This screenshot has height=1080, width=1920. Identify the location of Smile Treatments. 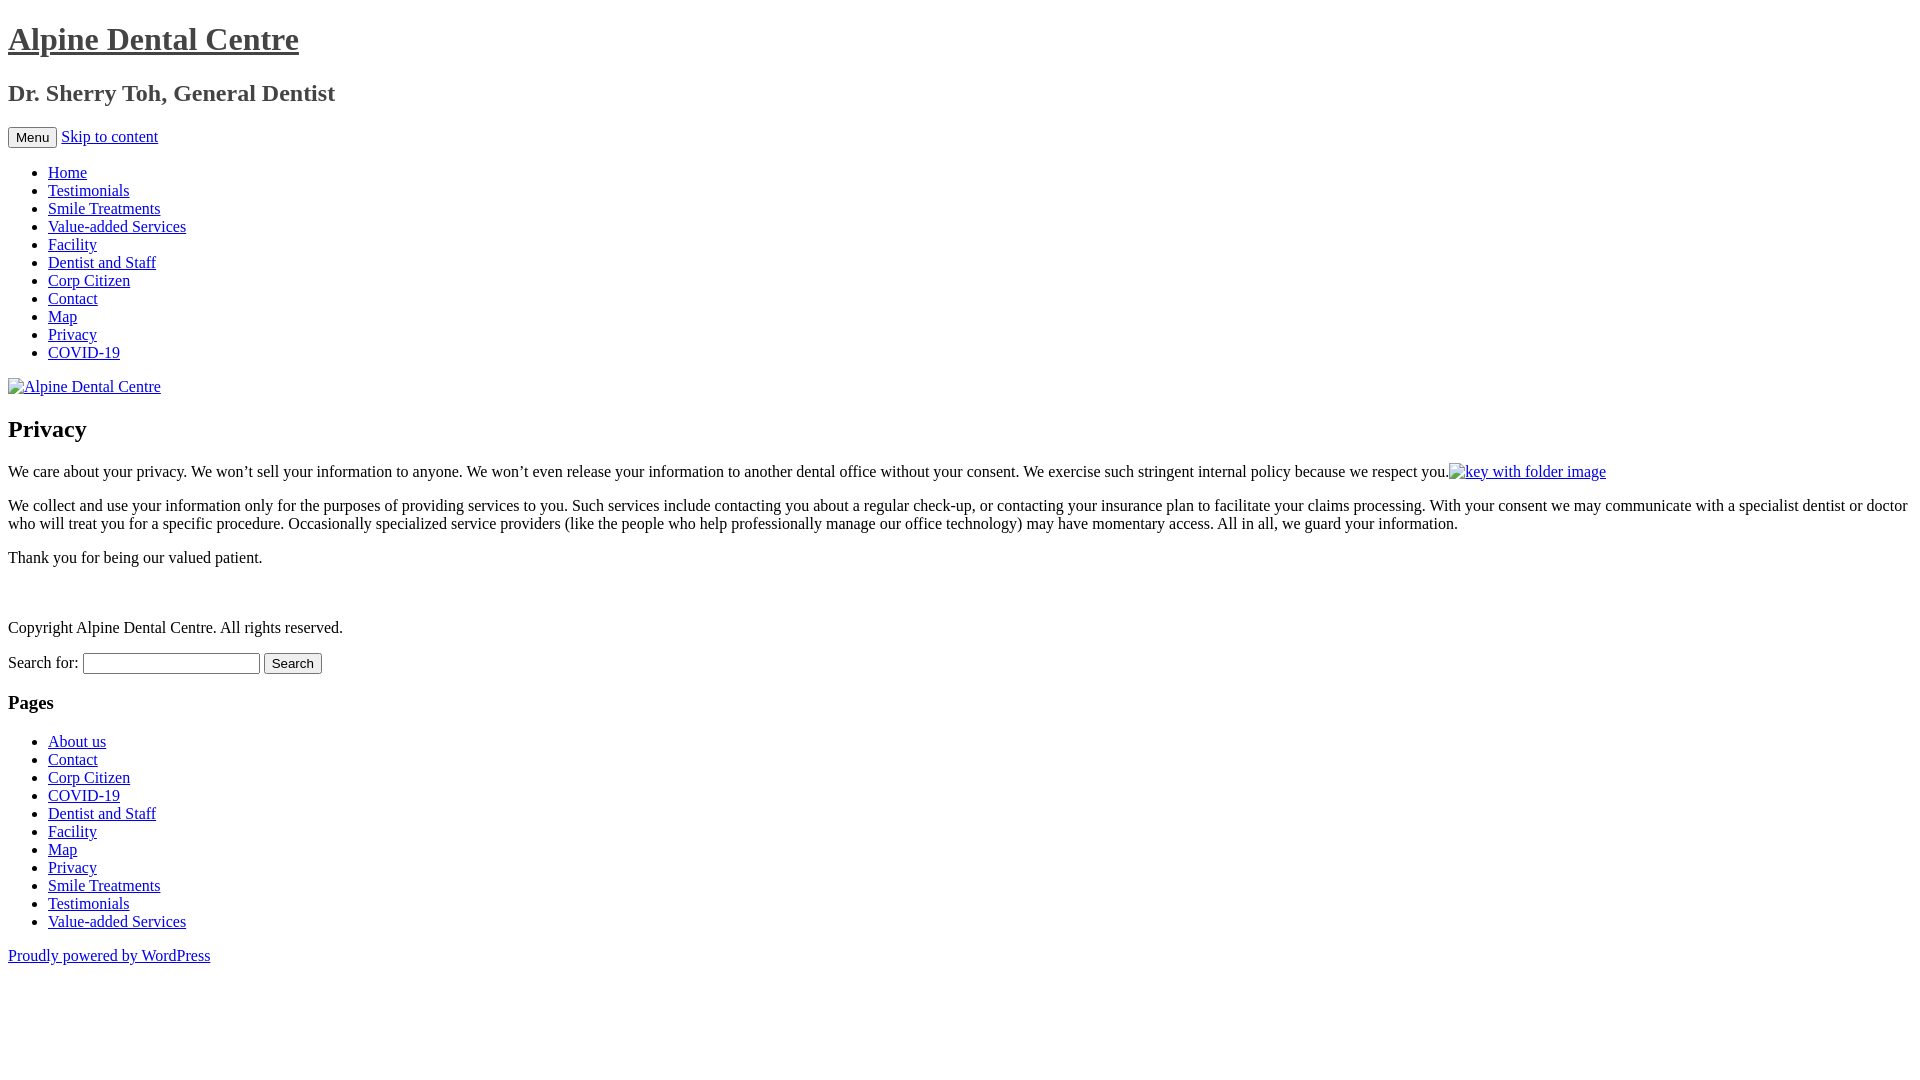
(104, 208).